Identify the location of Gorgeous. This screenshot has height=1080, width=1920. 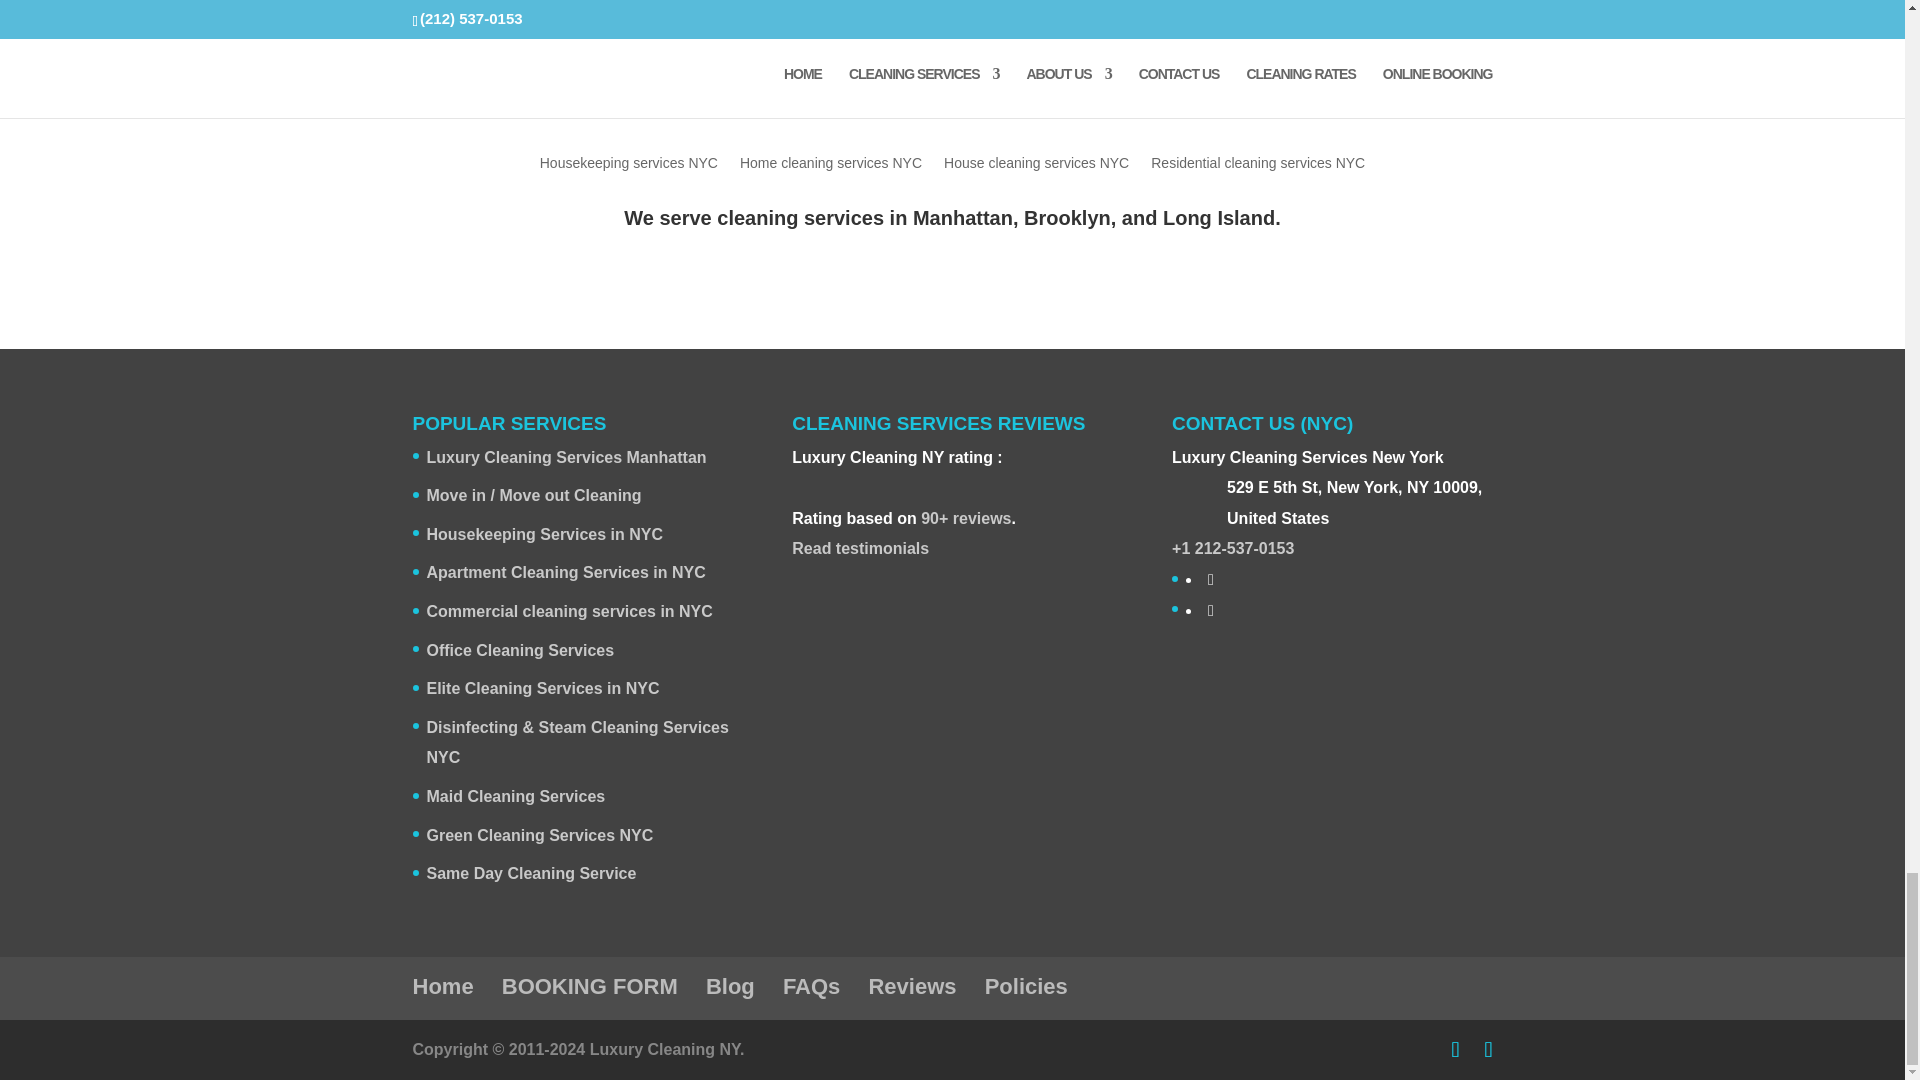
(896, 503).